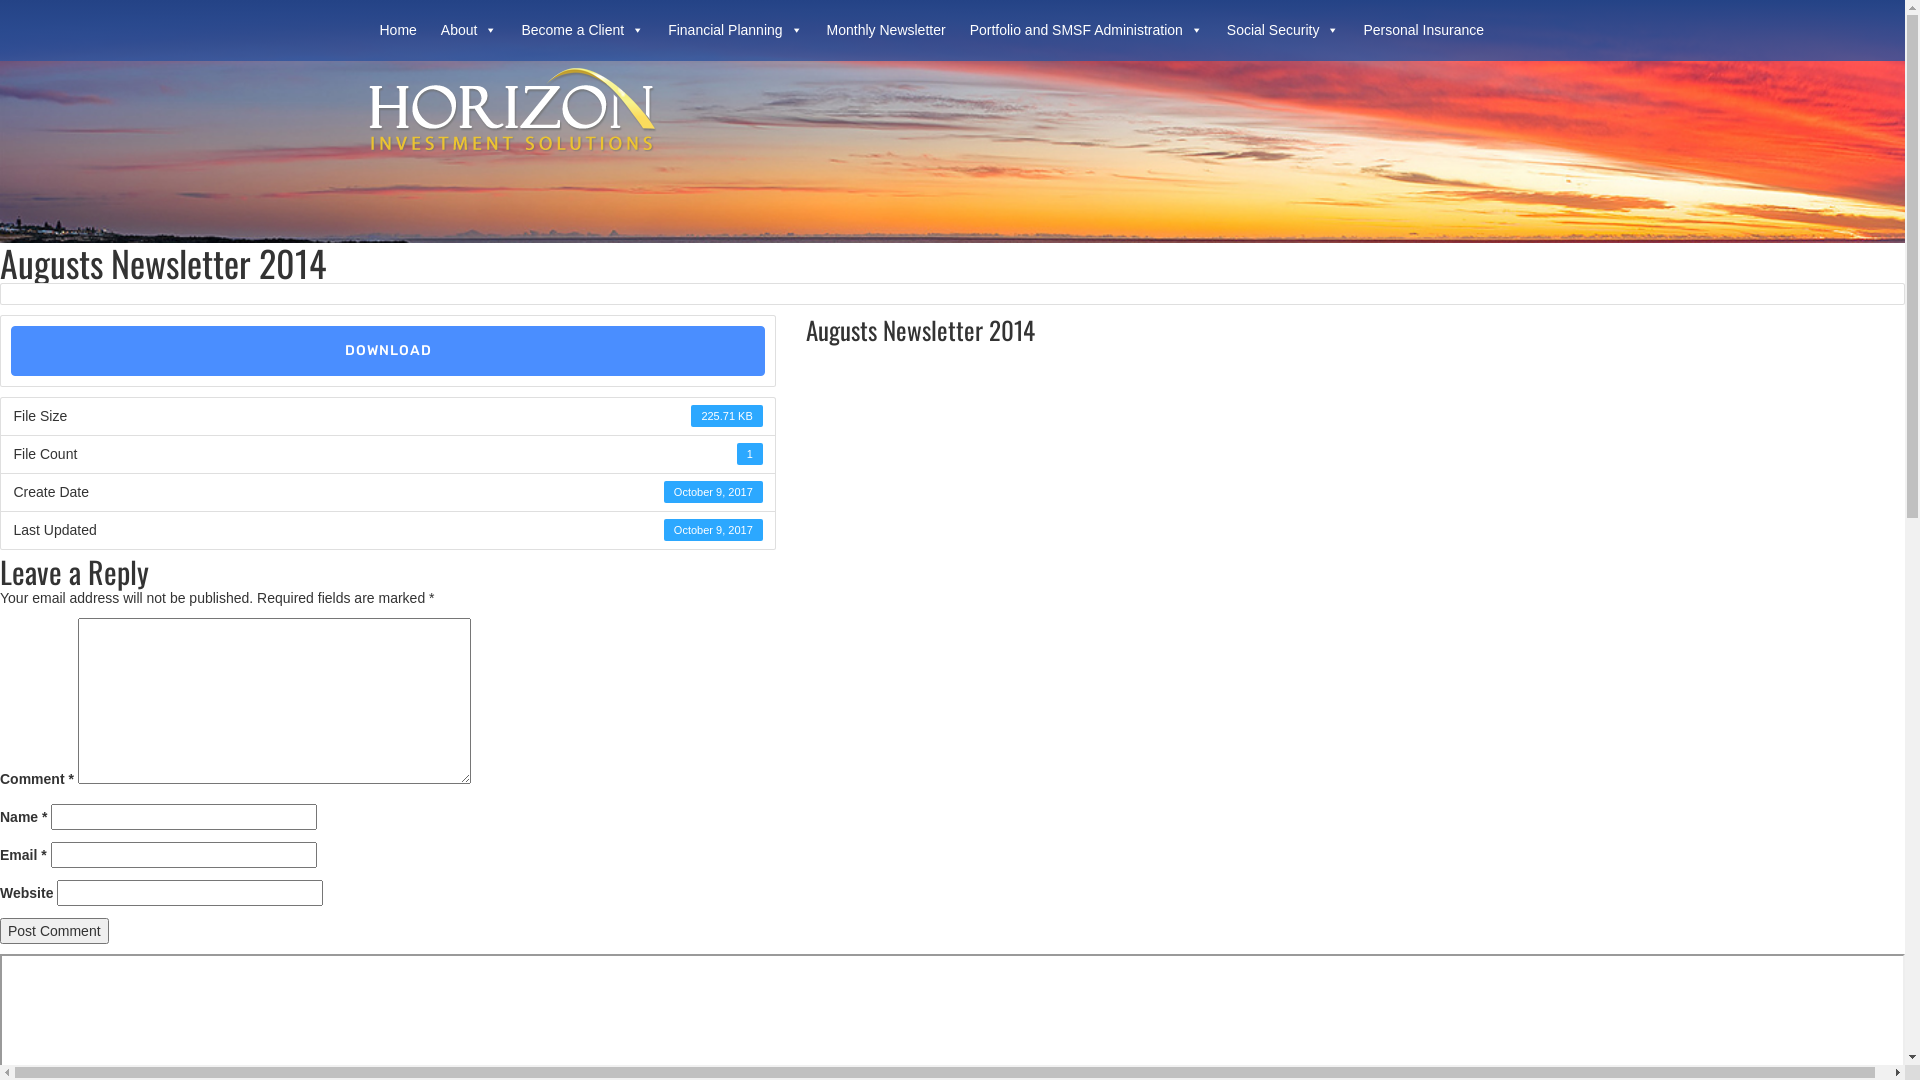 The height and width of the screenshot is (1080, 1920). What do you see at coordinates (1284, 30) in the screenshot?
I see `Social Security` at bounding box center [1284, 30].